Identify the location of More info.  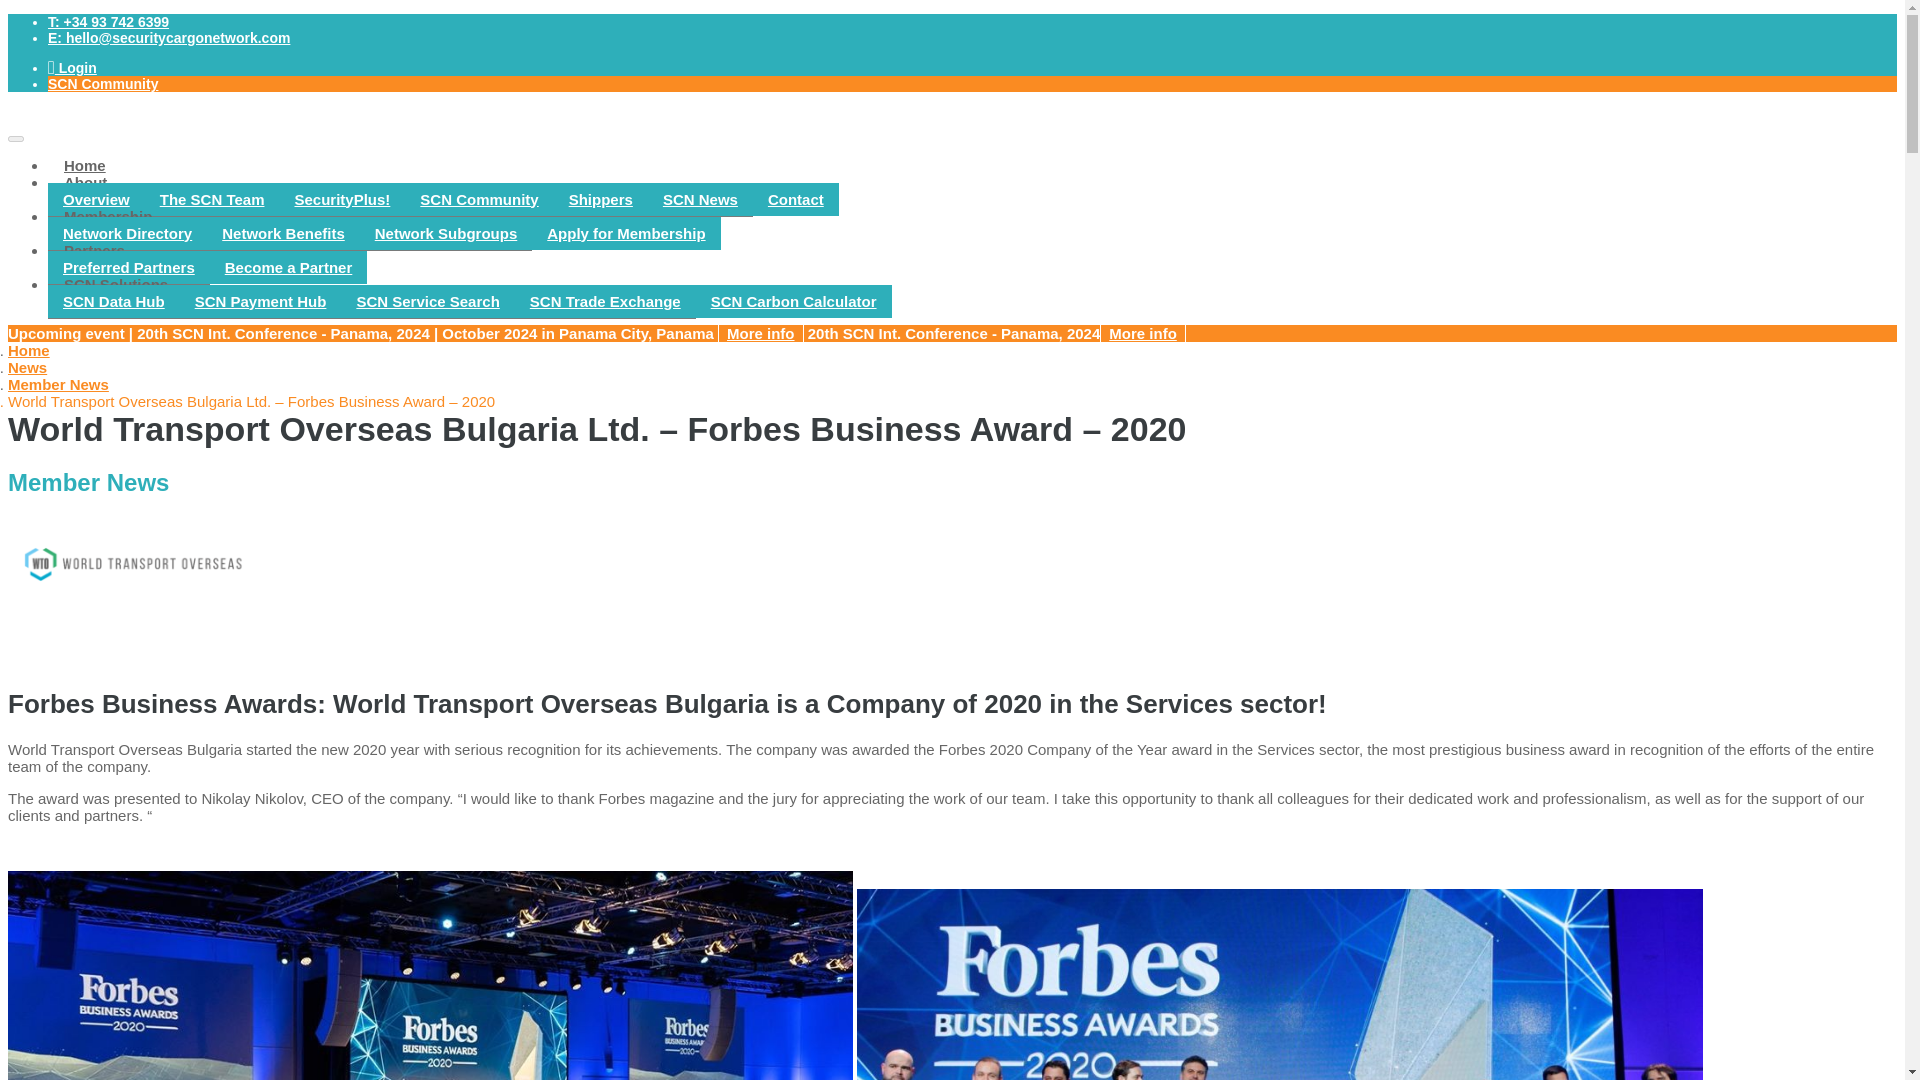
(1143, 332).